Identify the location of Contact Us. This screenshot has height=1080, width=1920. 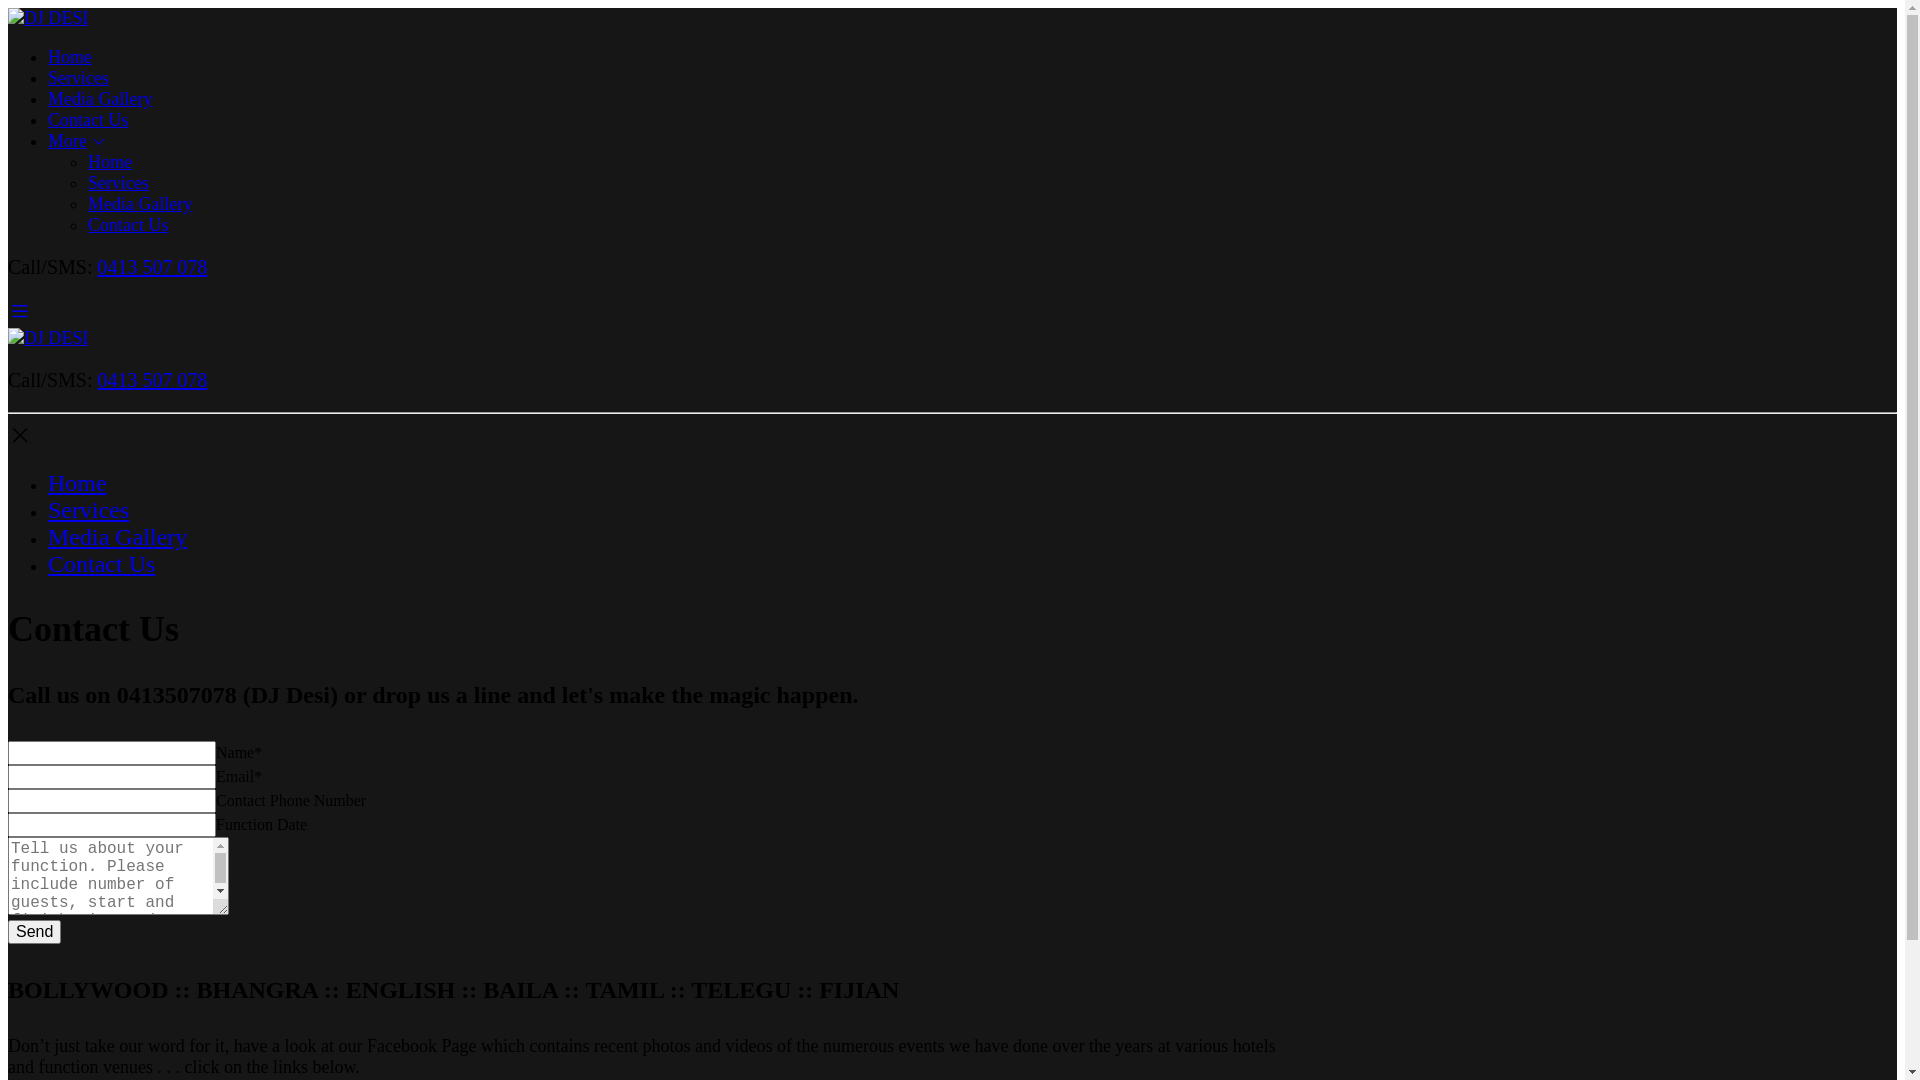
(102, 564).